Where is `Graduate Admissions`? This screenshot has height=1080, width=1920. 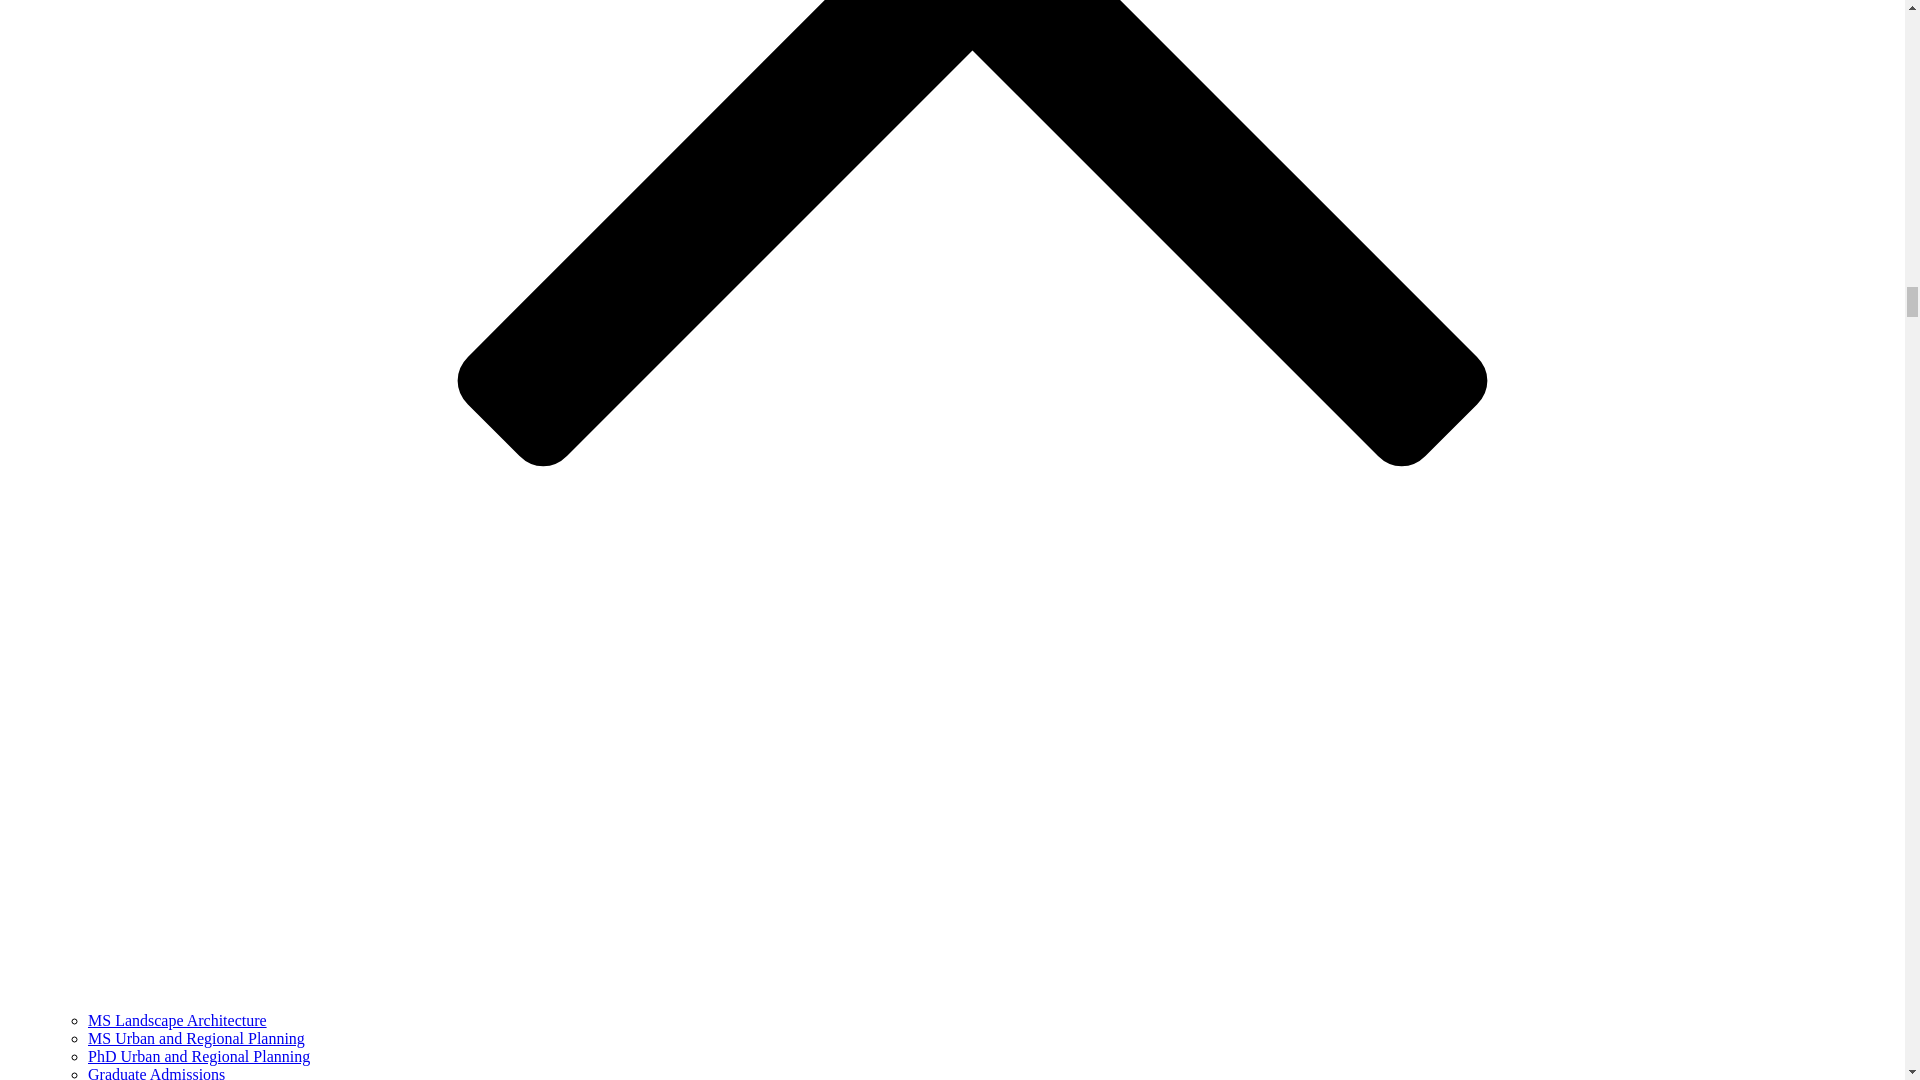
Graduate Admissions is located at coordinates (156, 1072).